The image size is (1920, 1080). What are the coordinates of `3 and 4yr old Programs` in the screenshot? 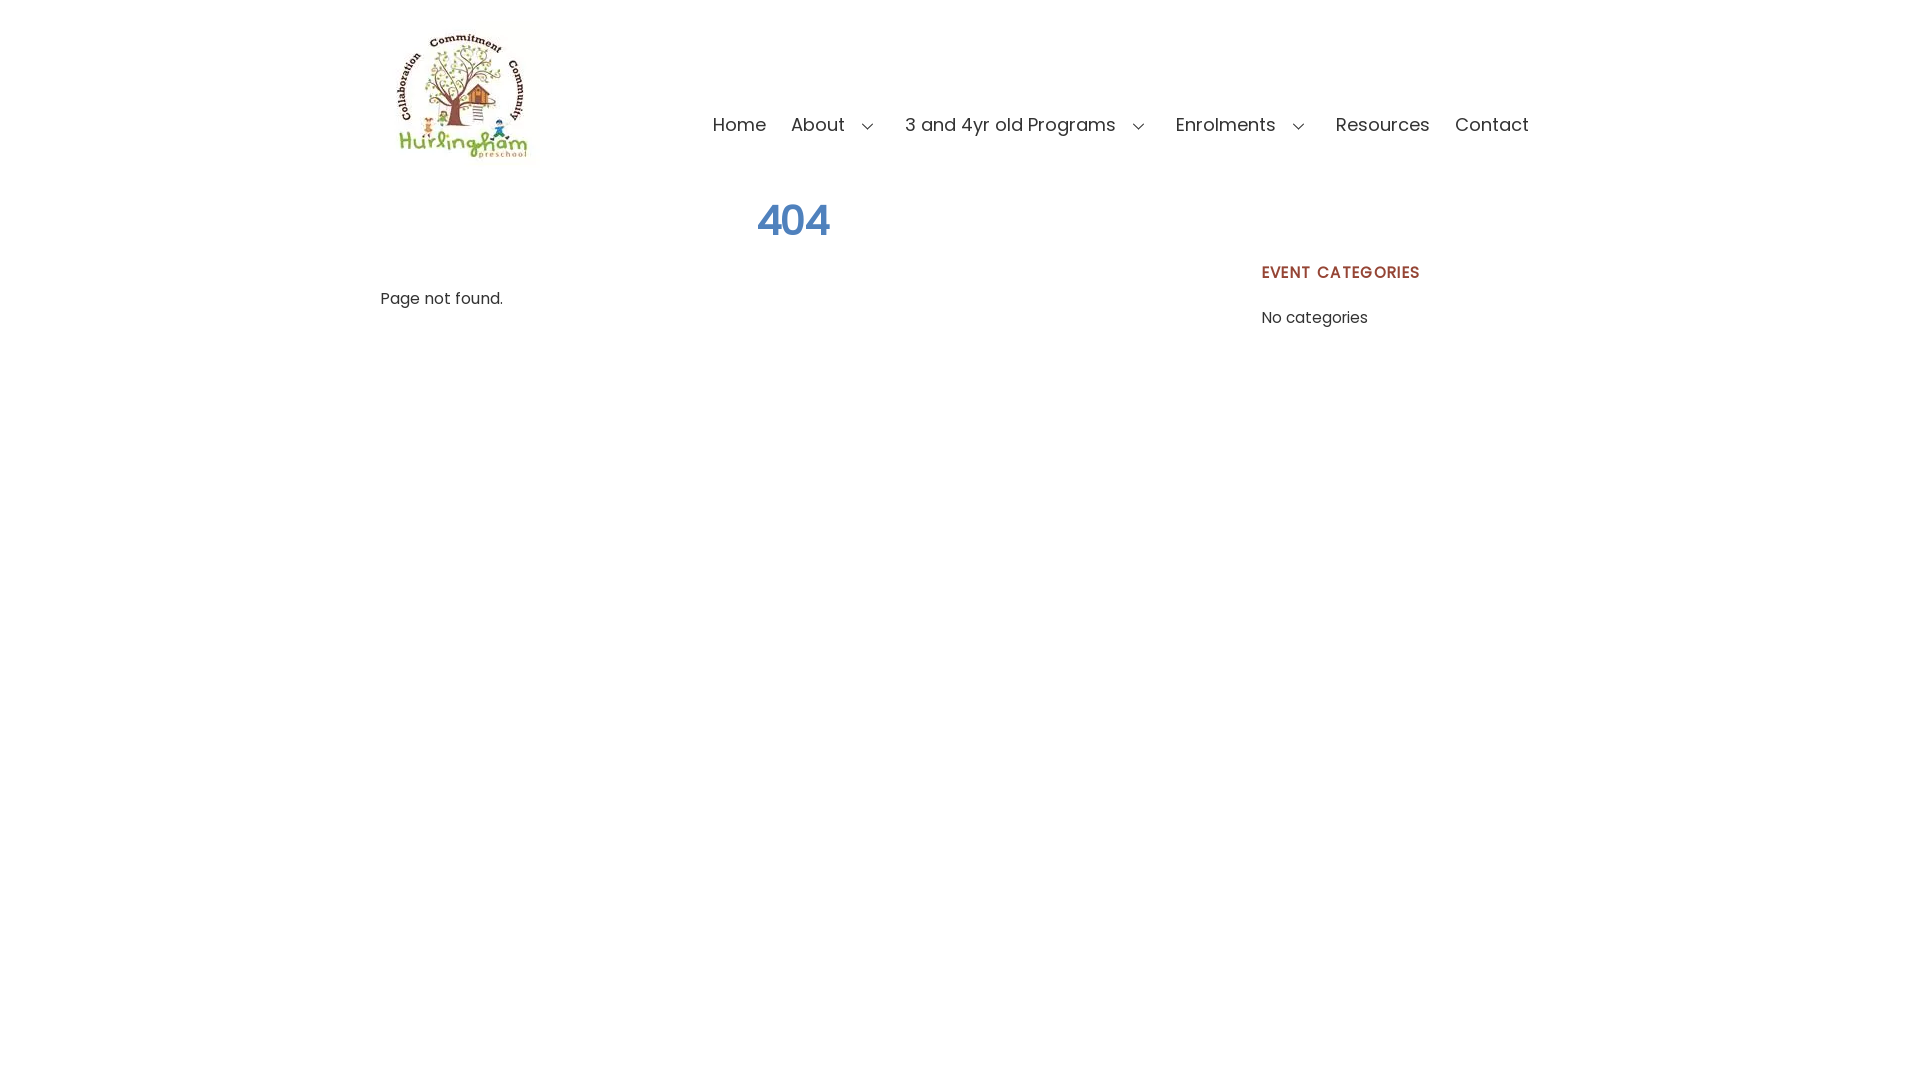 It's located at (1028, 125).